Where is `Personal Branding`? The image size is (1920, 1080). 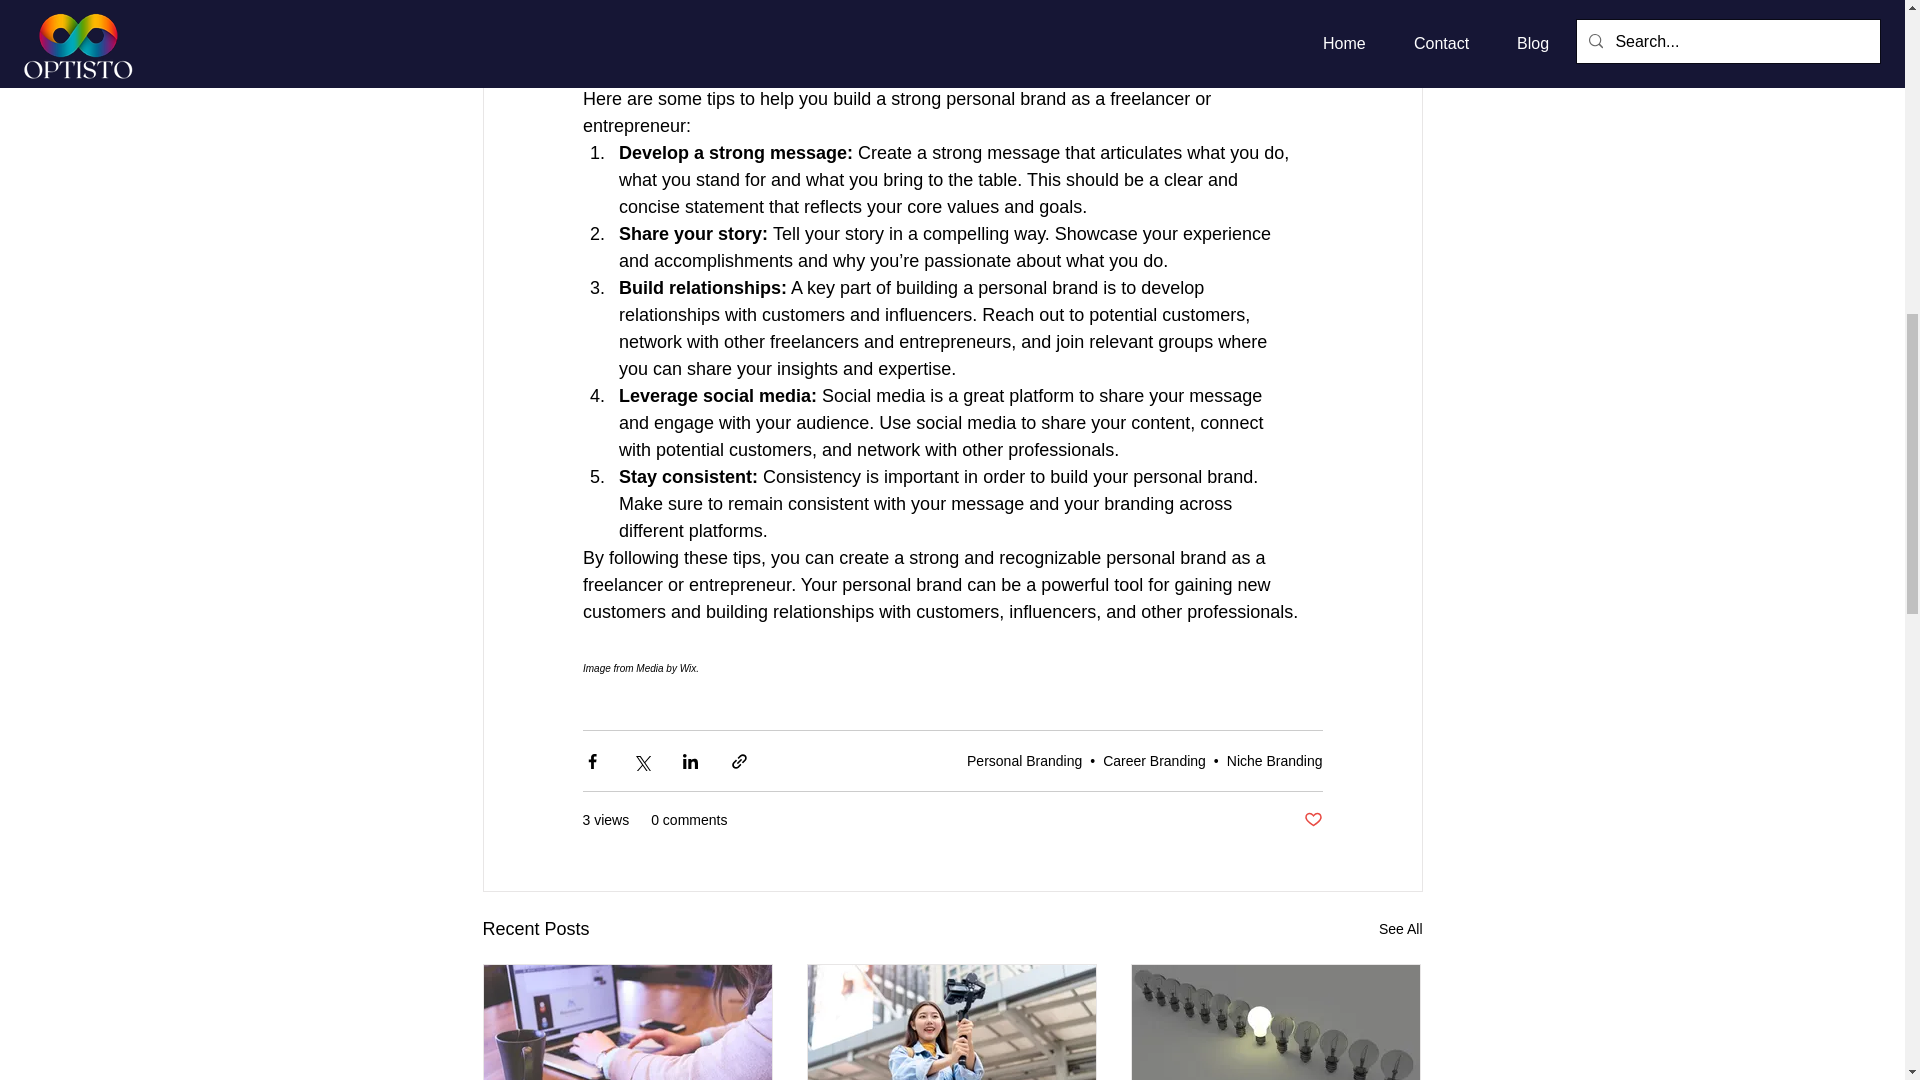
Personal Branding is located at coordinates (1024, 760).